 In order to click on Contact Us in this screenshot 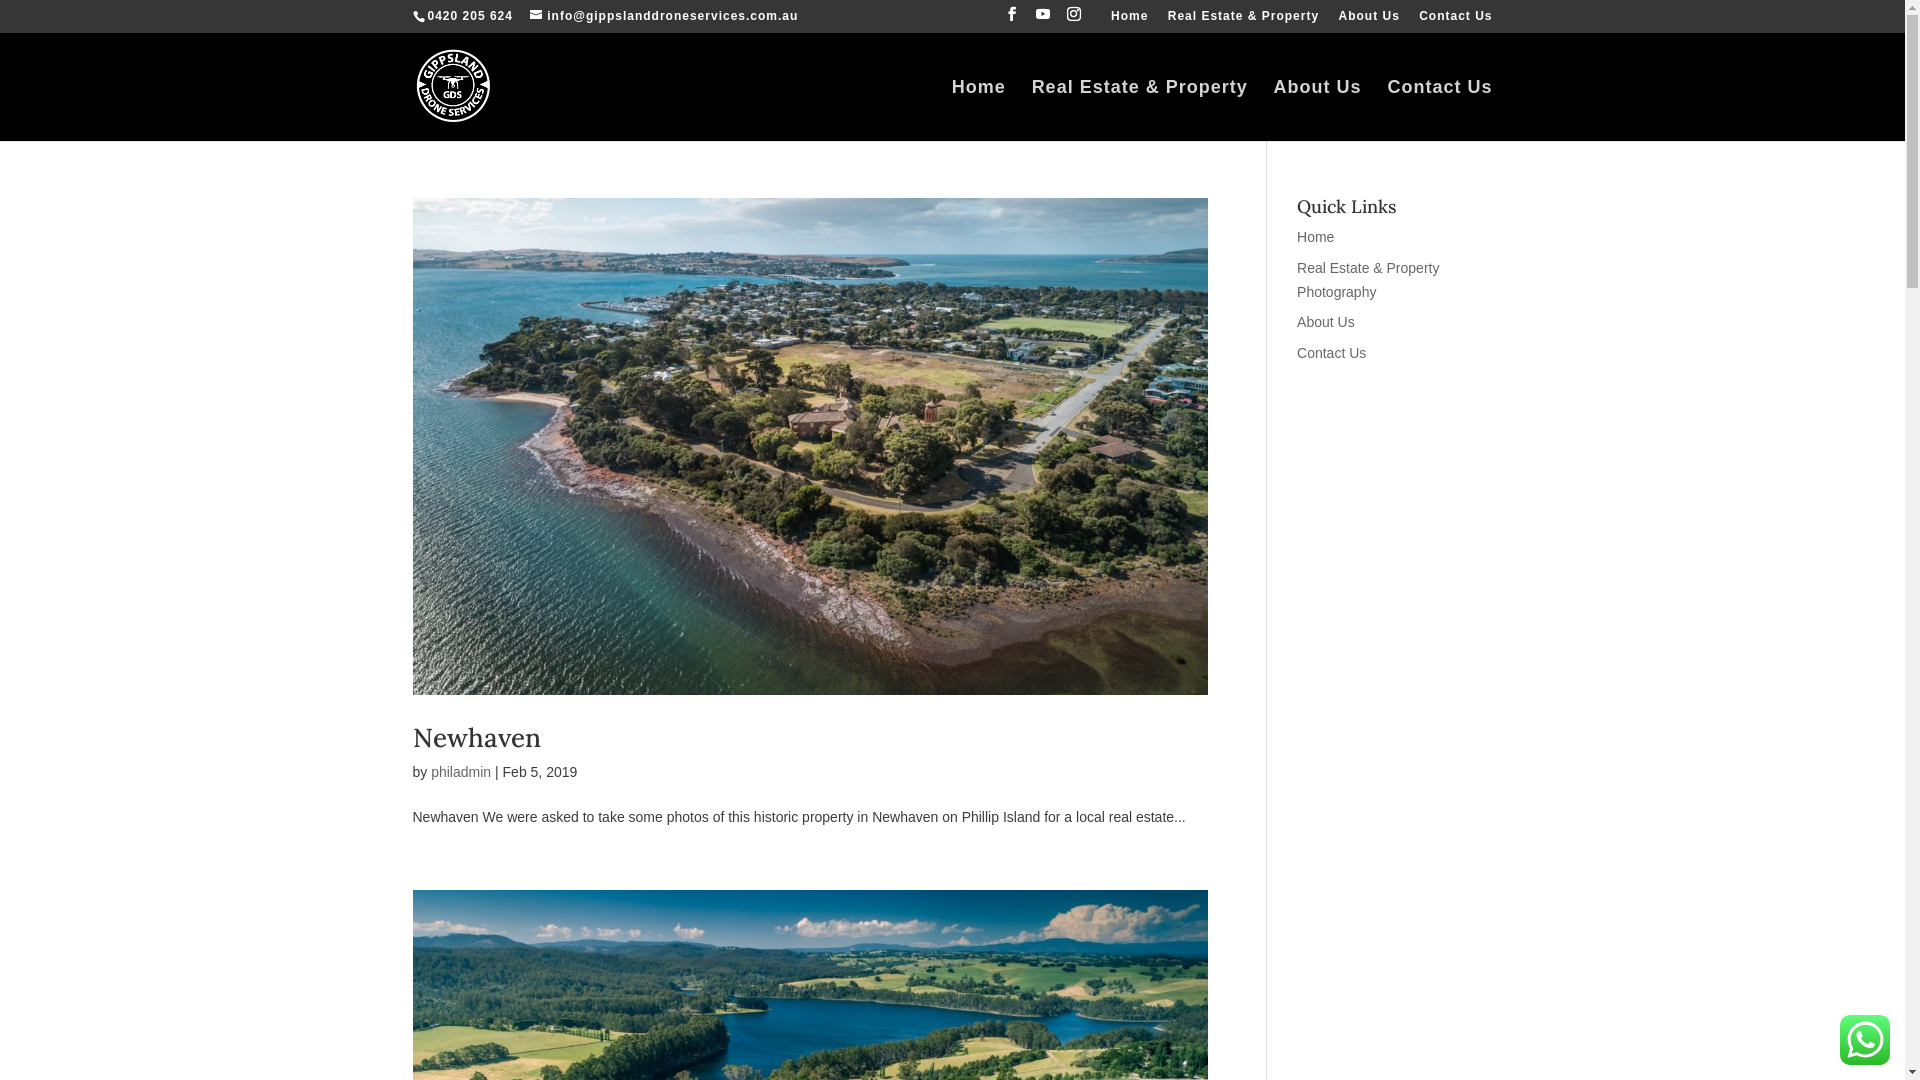, I will do `click(1332, 353)`.